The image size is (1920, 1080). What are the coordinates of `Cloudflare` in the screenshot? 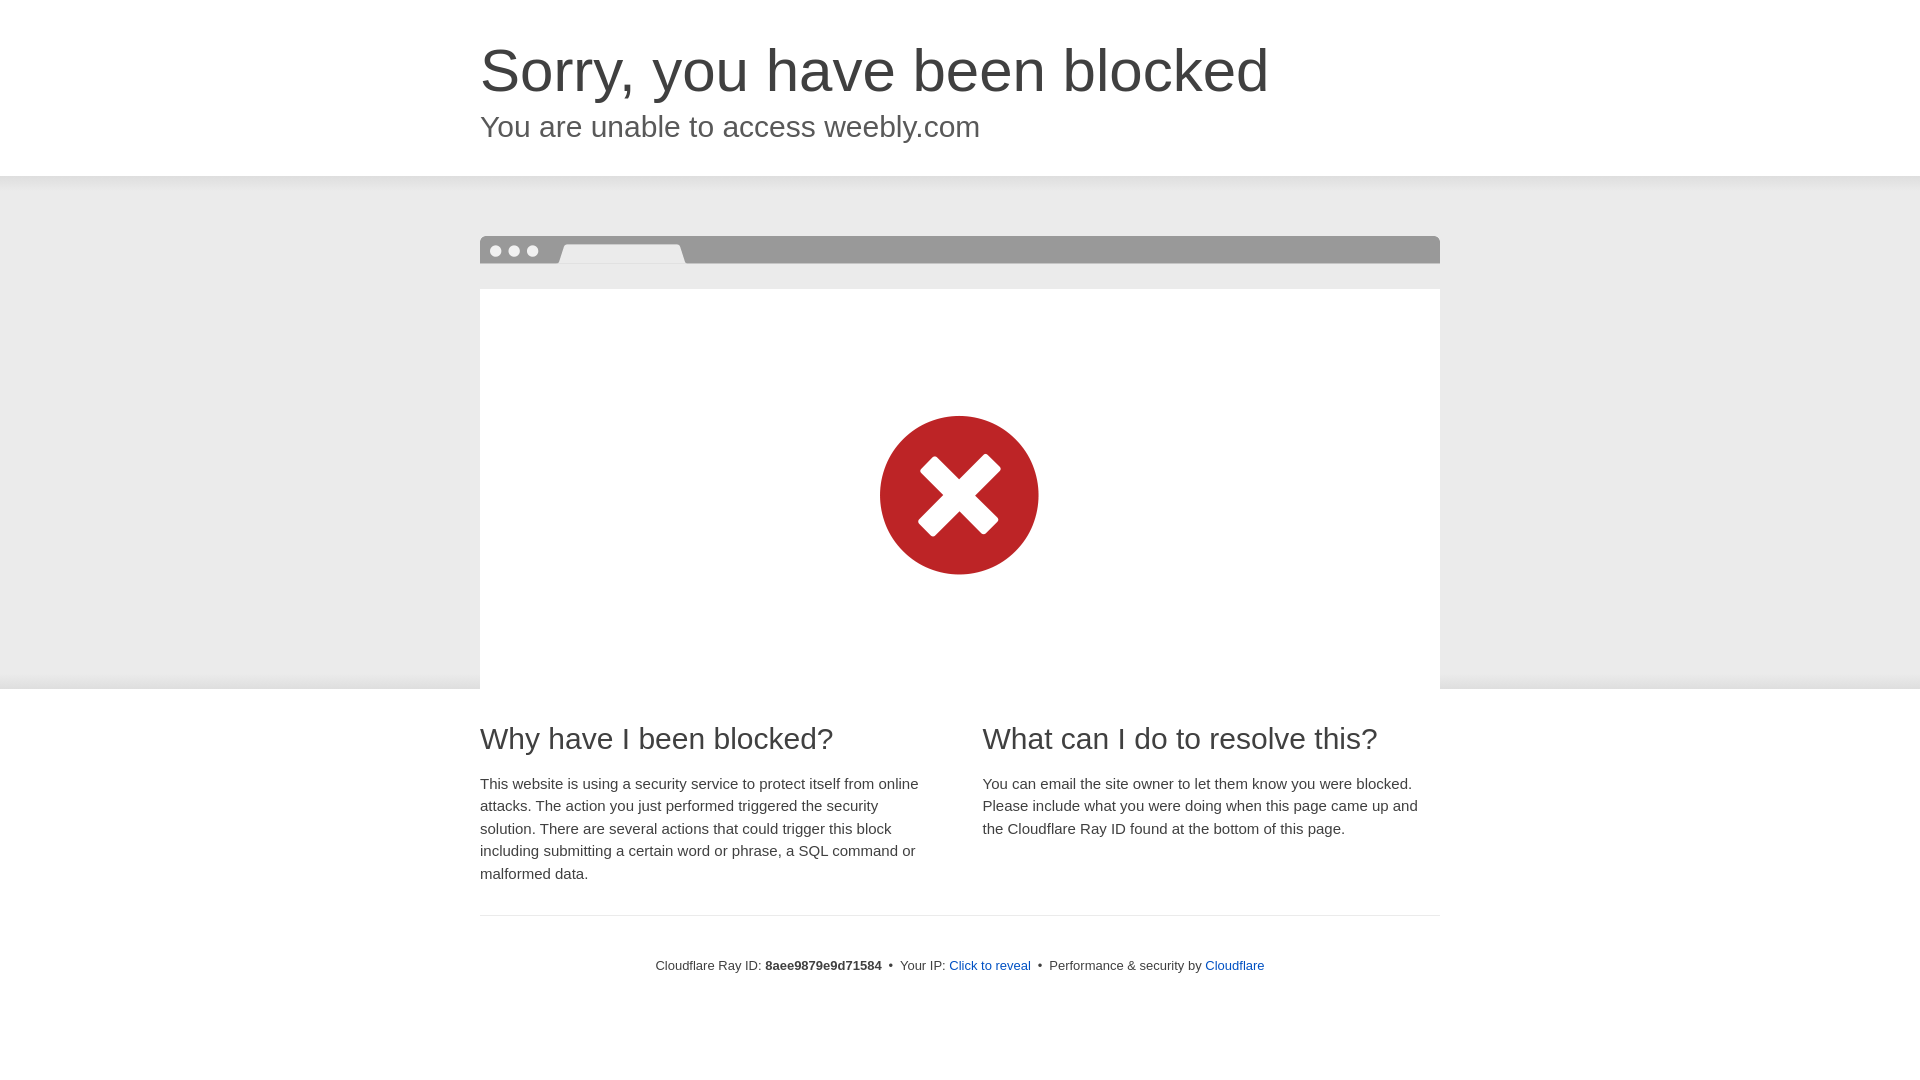 It's located at (1234, 965).